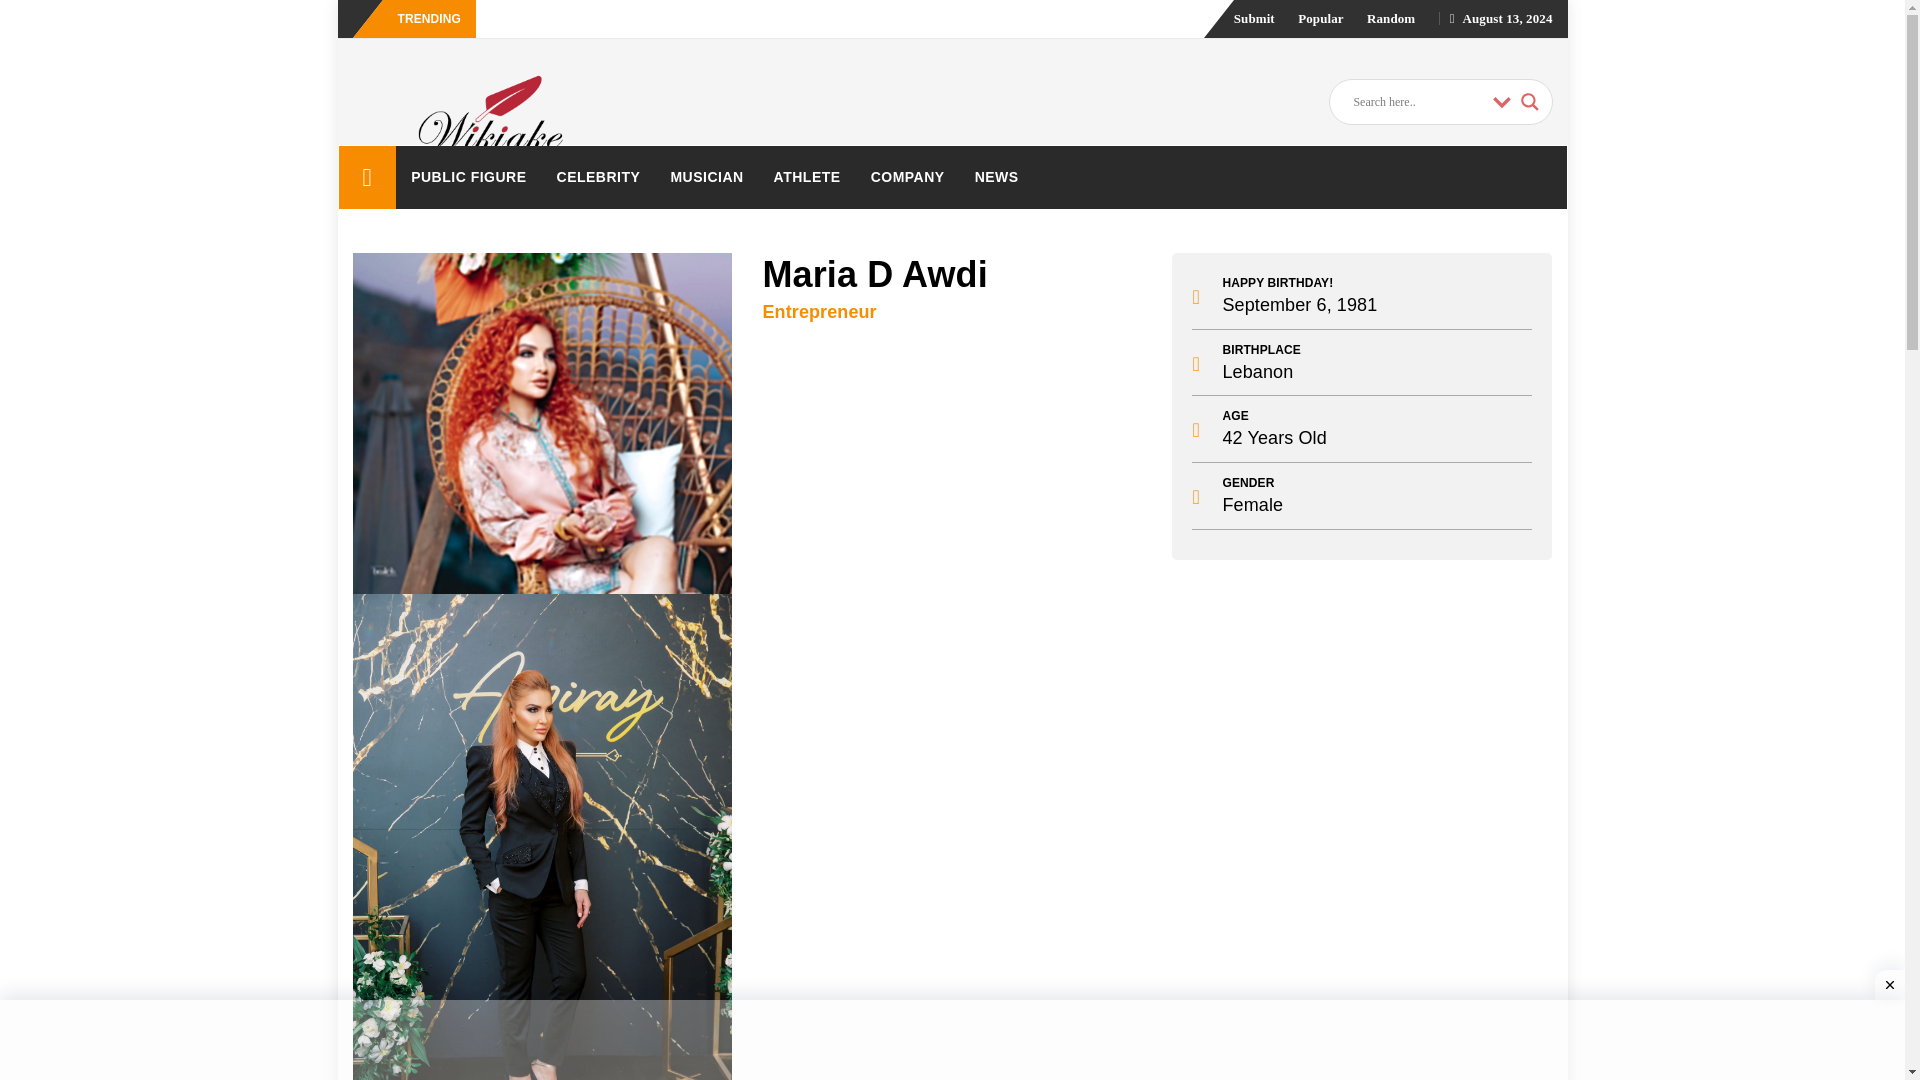  I want to click on CELEBRITY, so click(598, 176).